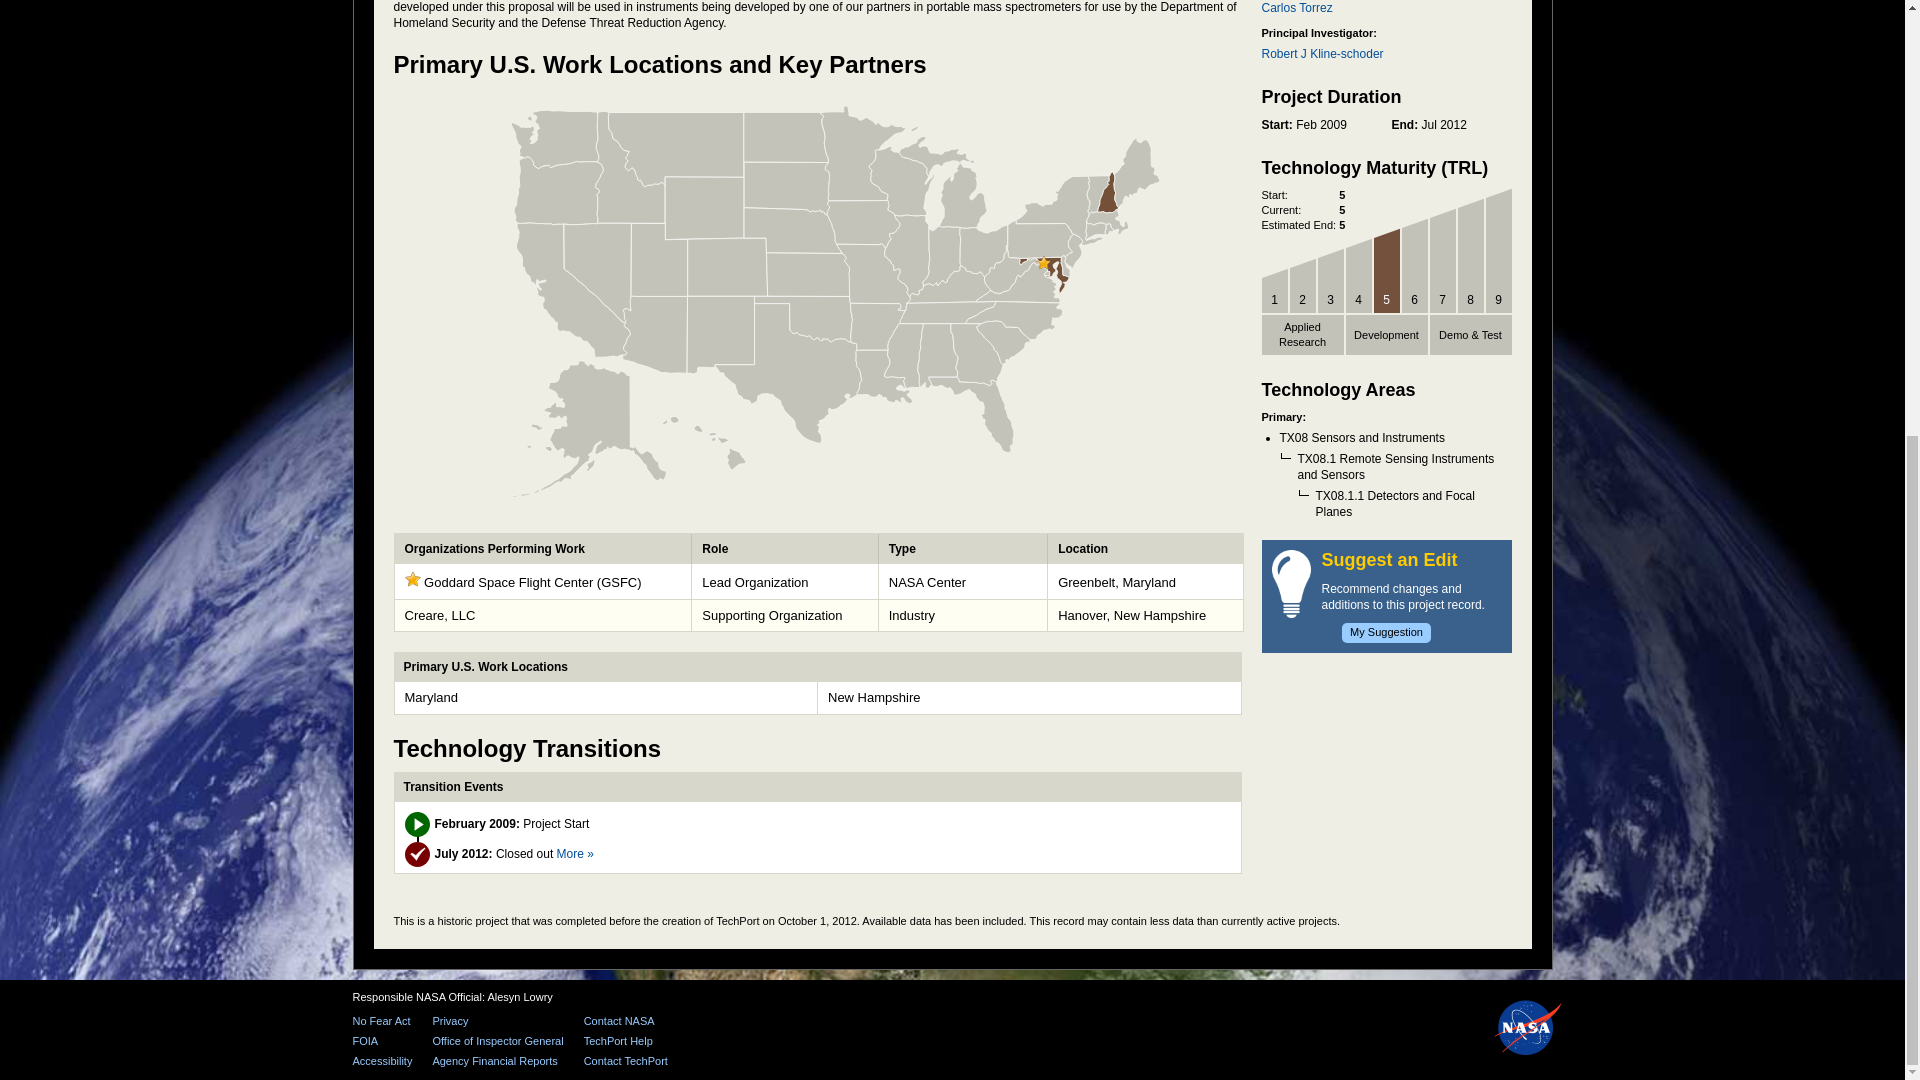  What do you see at coordinates (1296, 8) in the screenshot?
I see `Carlos Torrez` at bounding box center [1296, 8].